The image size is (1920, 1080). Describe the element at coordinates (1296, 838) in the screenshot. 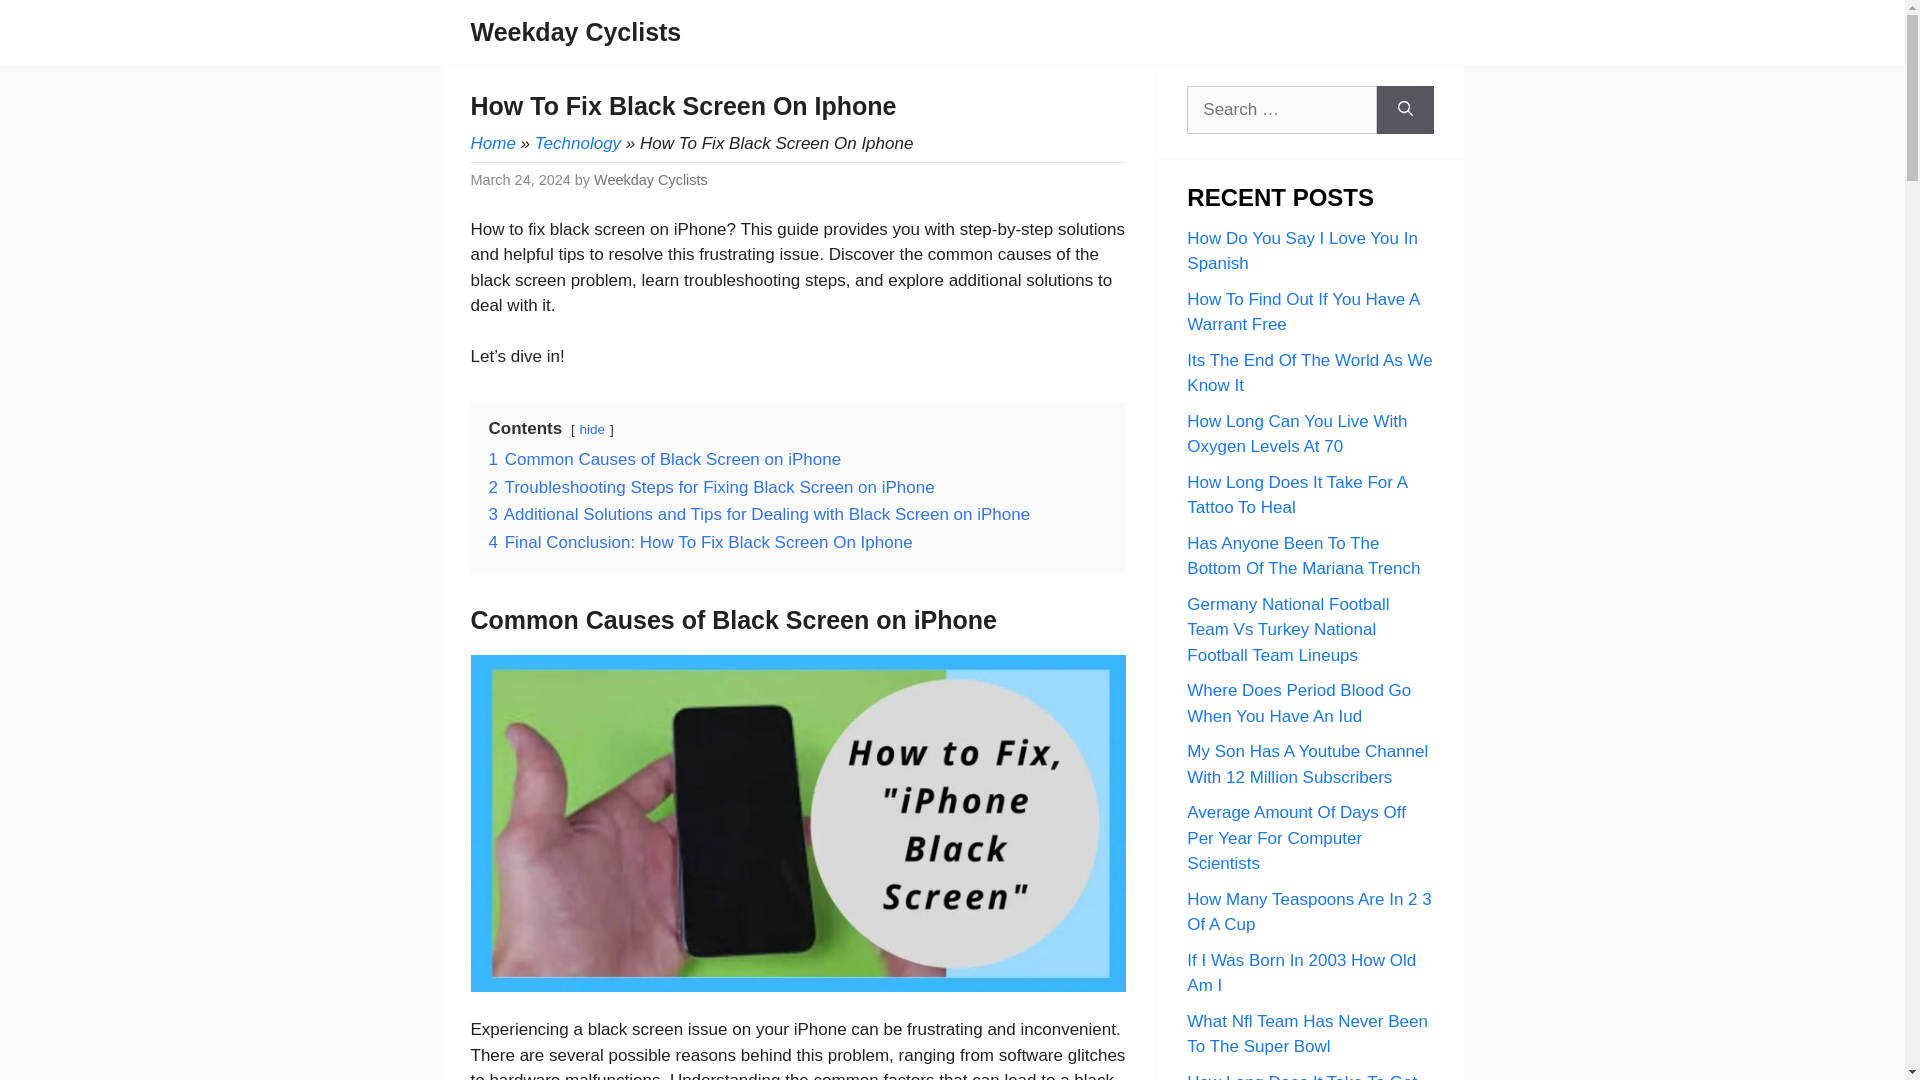

I see `Average Amount Of Days Off Per Year For Computer Scientists` at that location.